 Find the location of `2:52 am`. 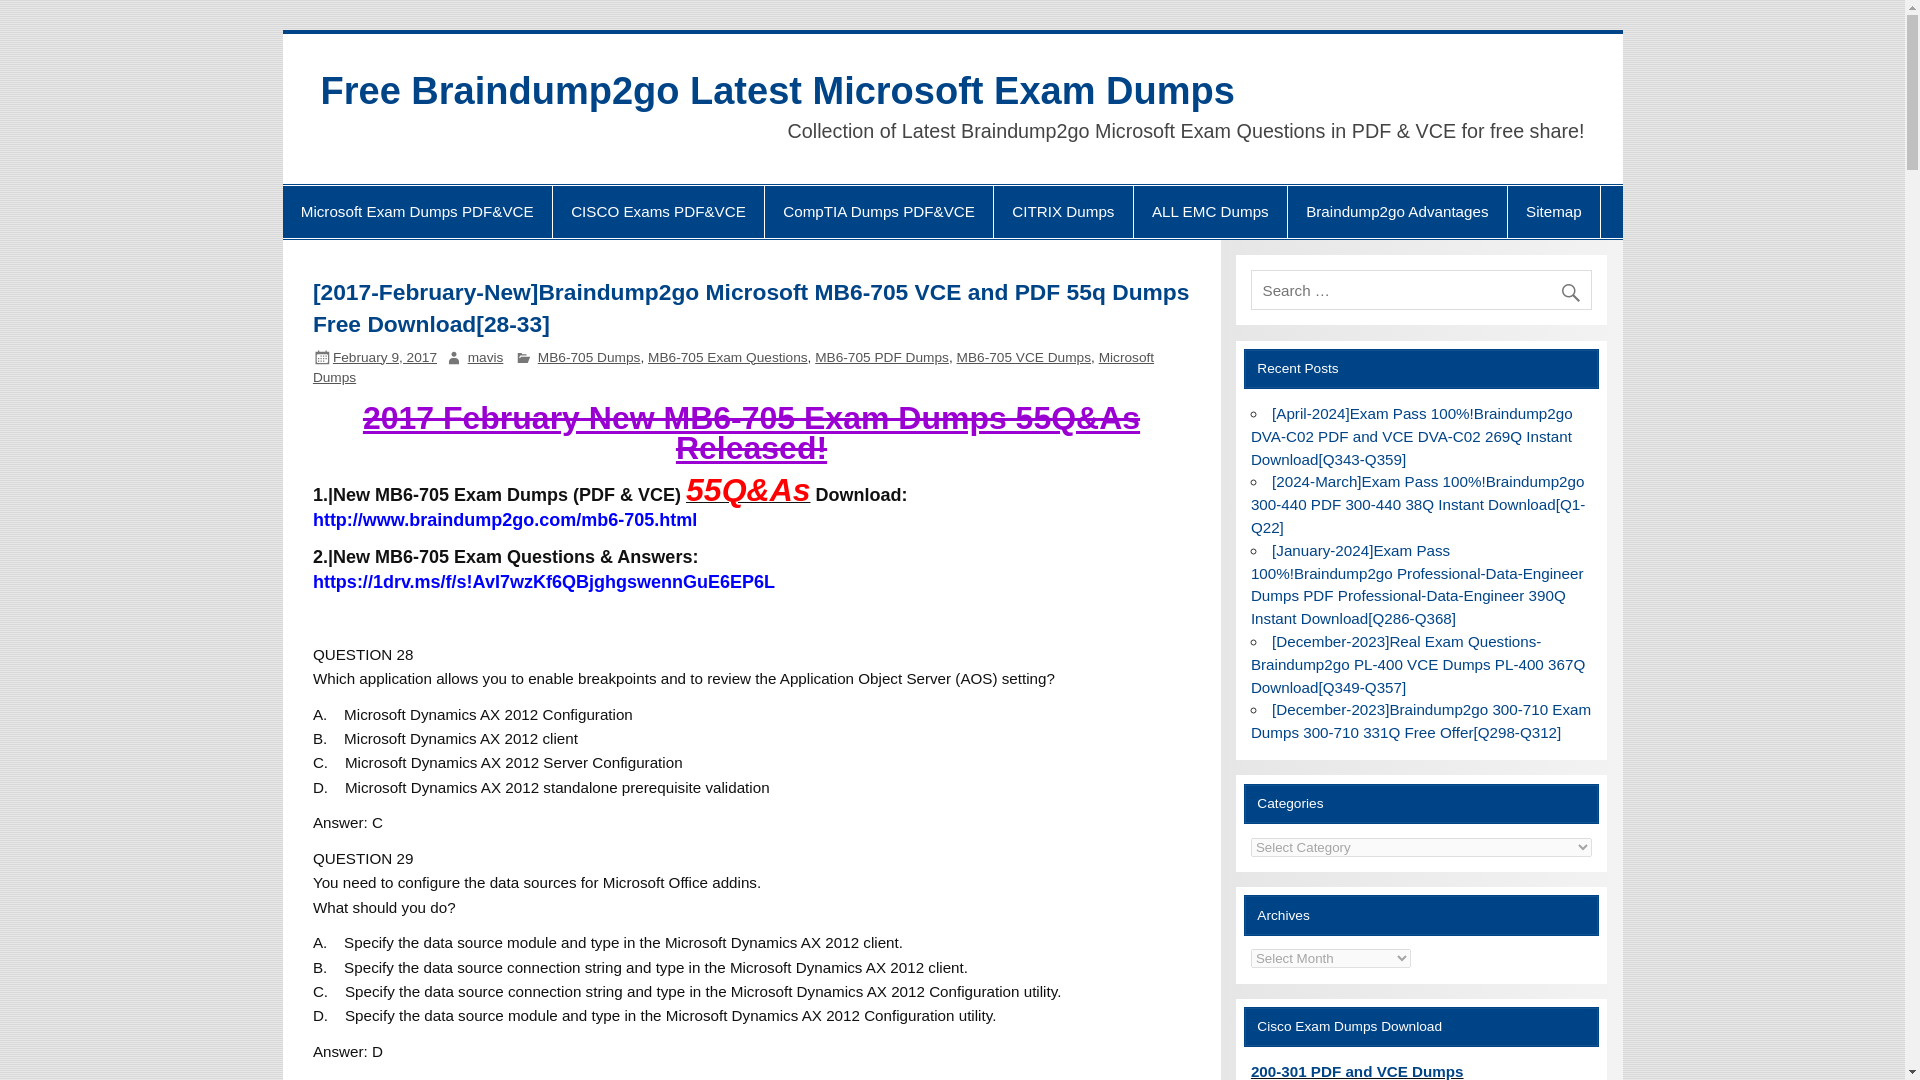

2:52 am is located at coordinates (384, 357).